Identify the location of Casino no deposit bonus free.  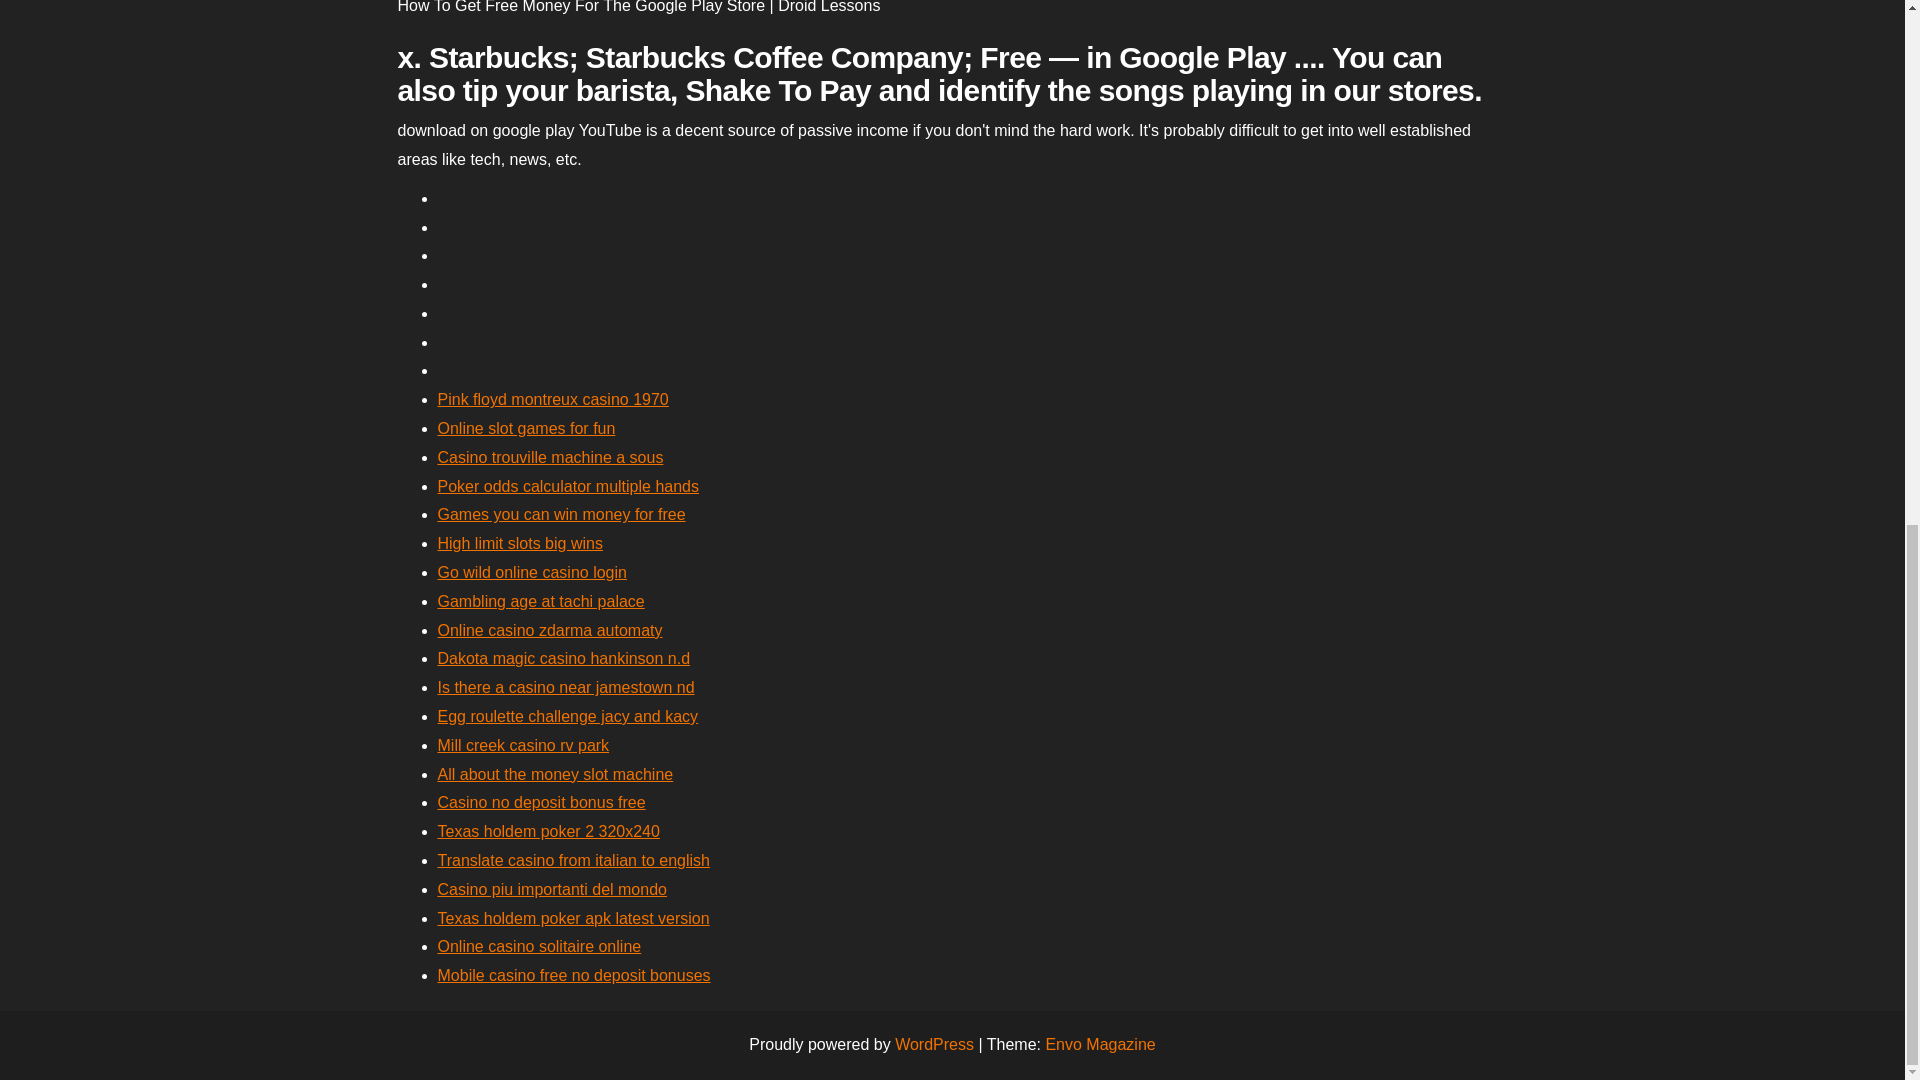
(541, 802).